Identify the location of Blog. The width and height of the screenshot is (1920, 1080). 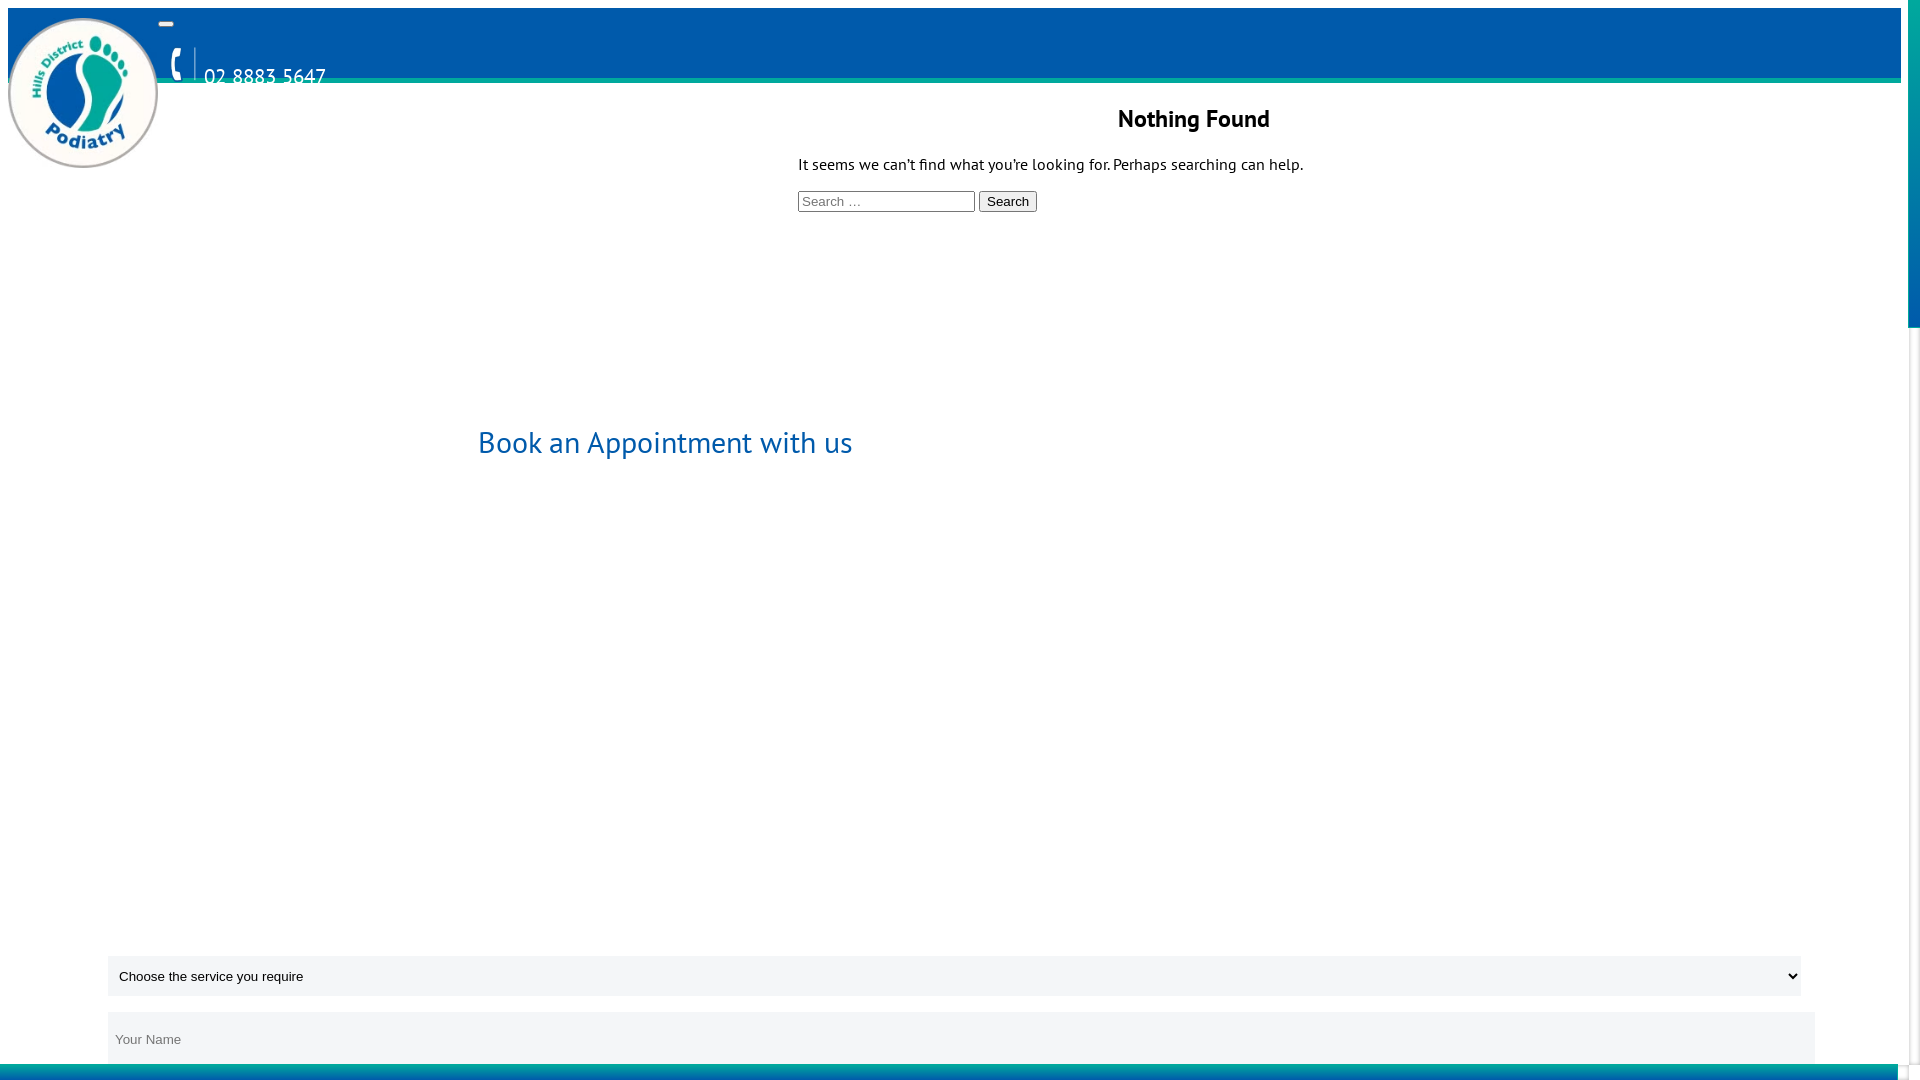
(718, 121).